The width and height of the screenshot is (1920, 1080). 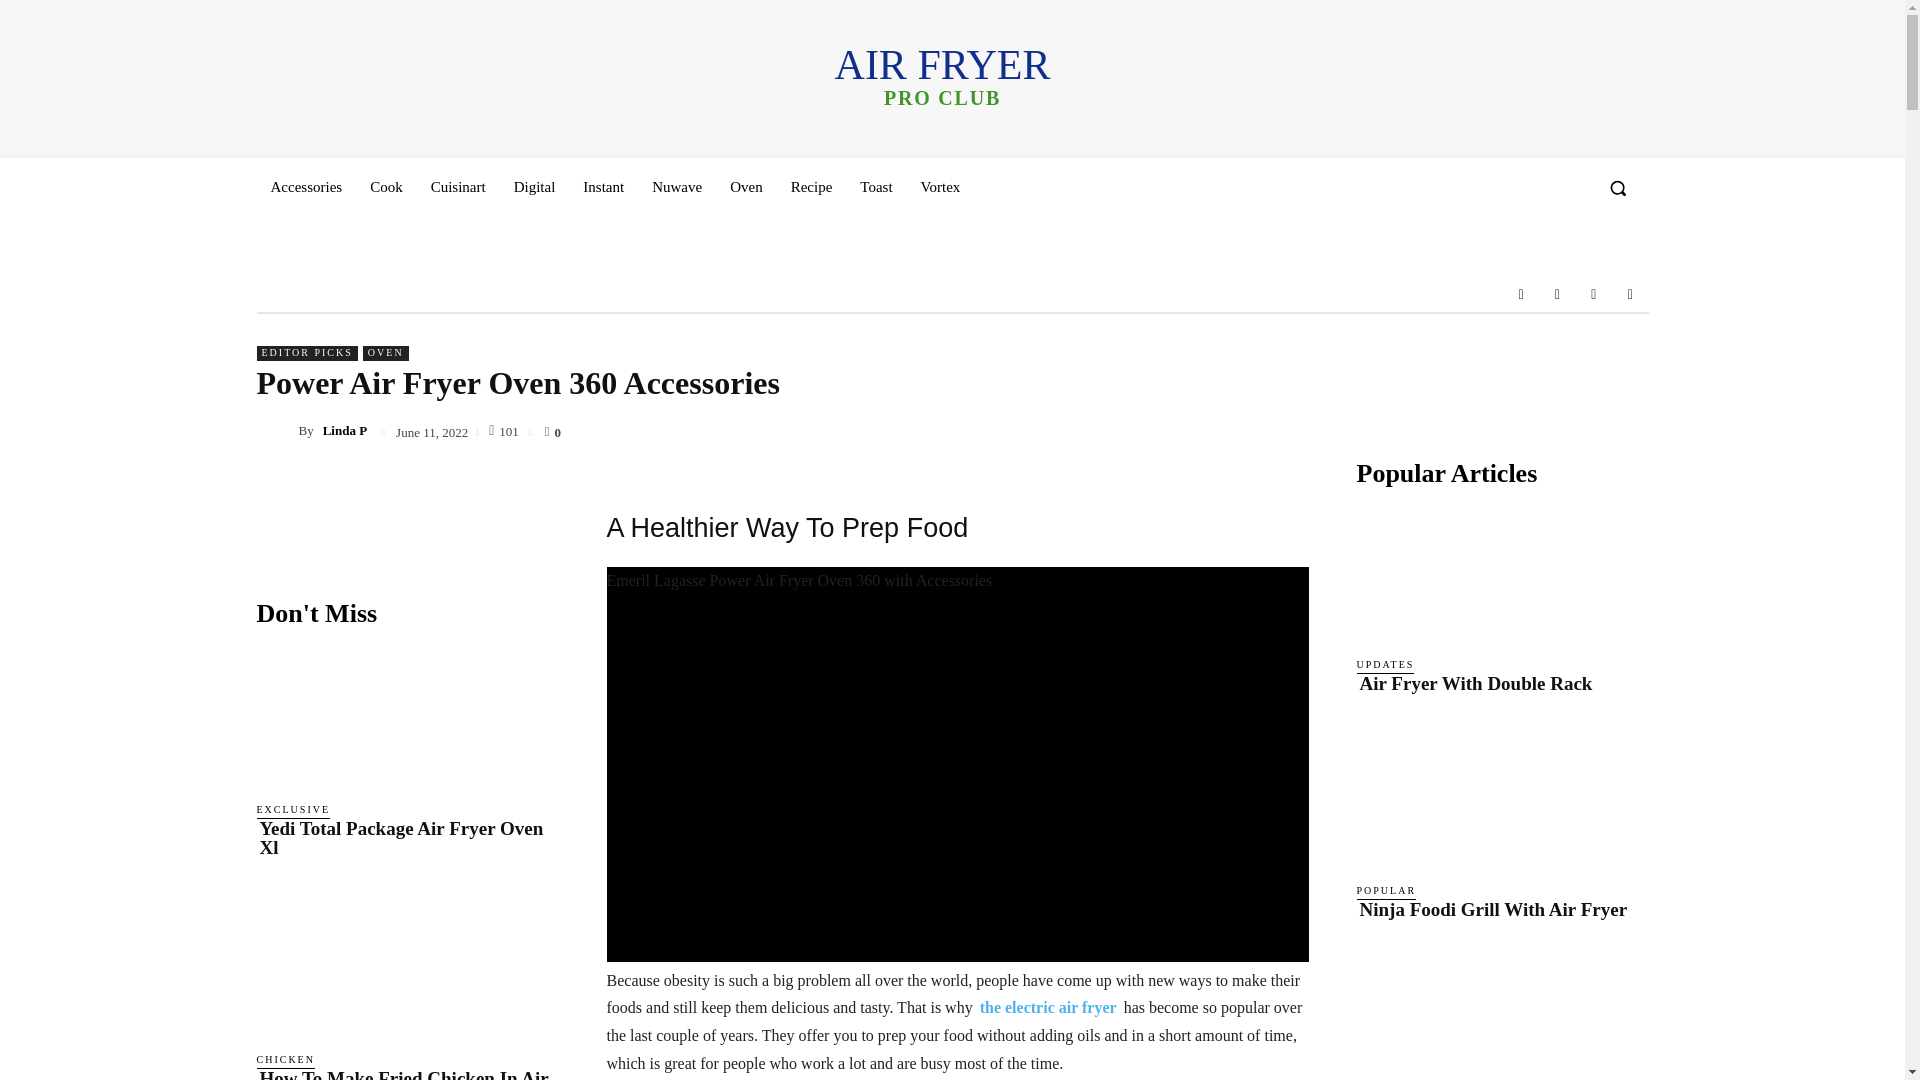 What do you see at coordinates (386, 186) in the screenshot?
I see `Cook` at bounding box center [386, 186].